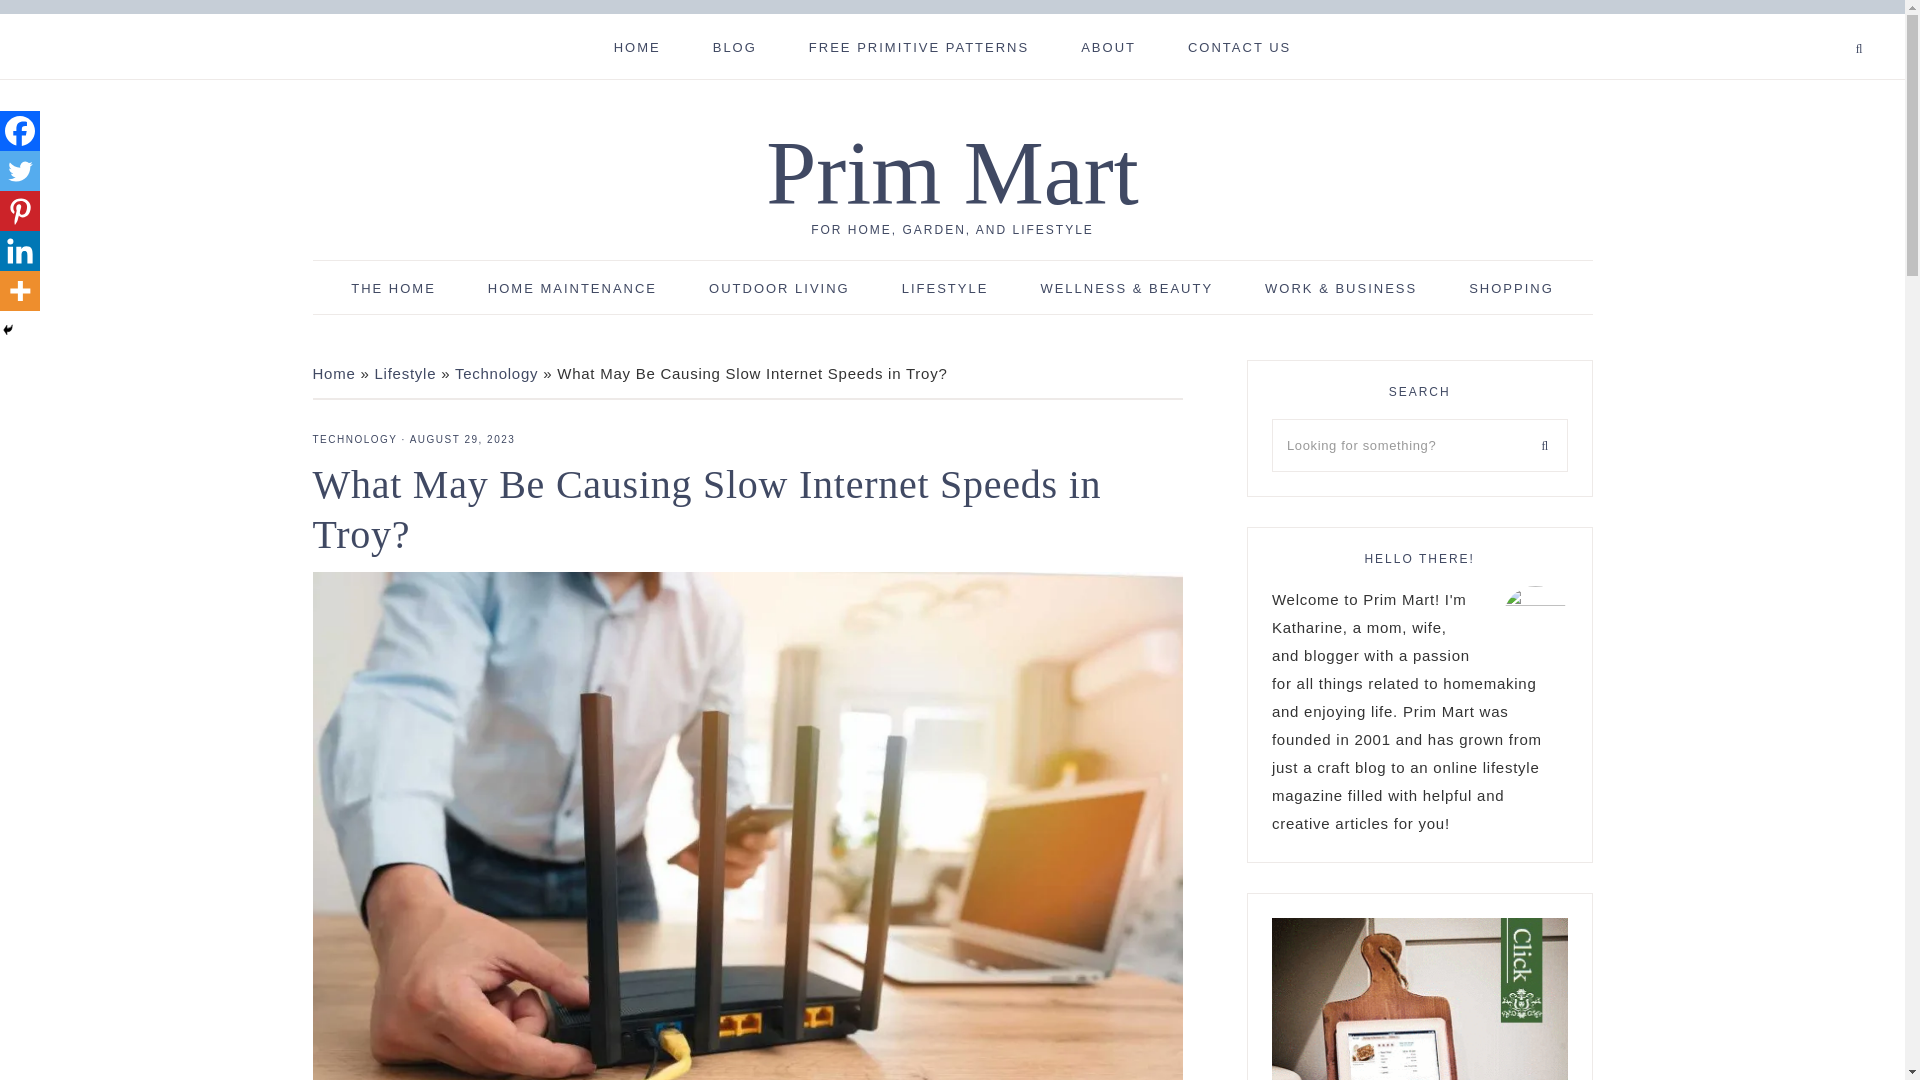 Image resolution: width=1920 pixels, height=1080 pixels. Describe the element at coordinates (20, 251) in the screenshot. I see `Linkedin` at that location.